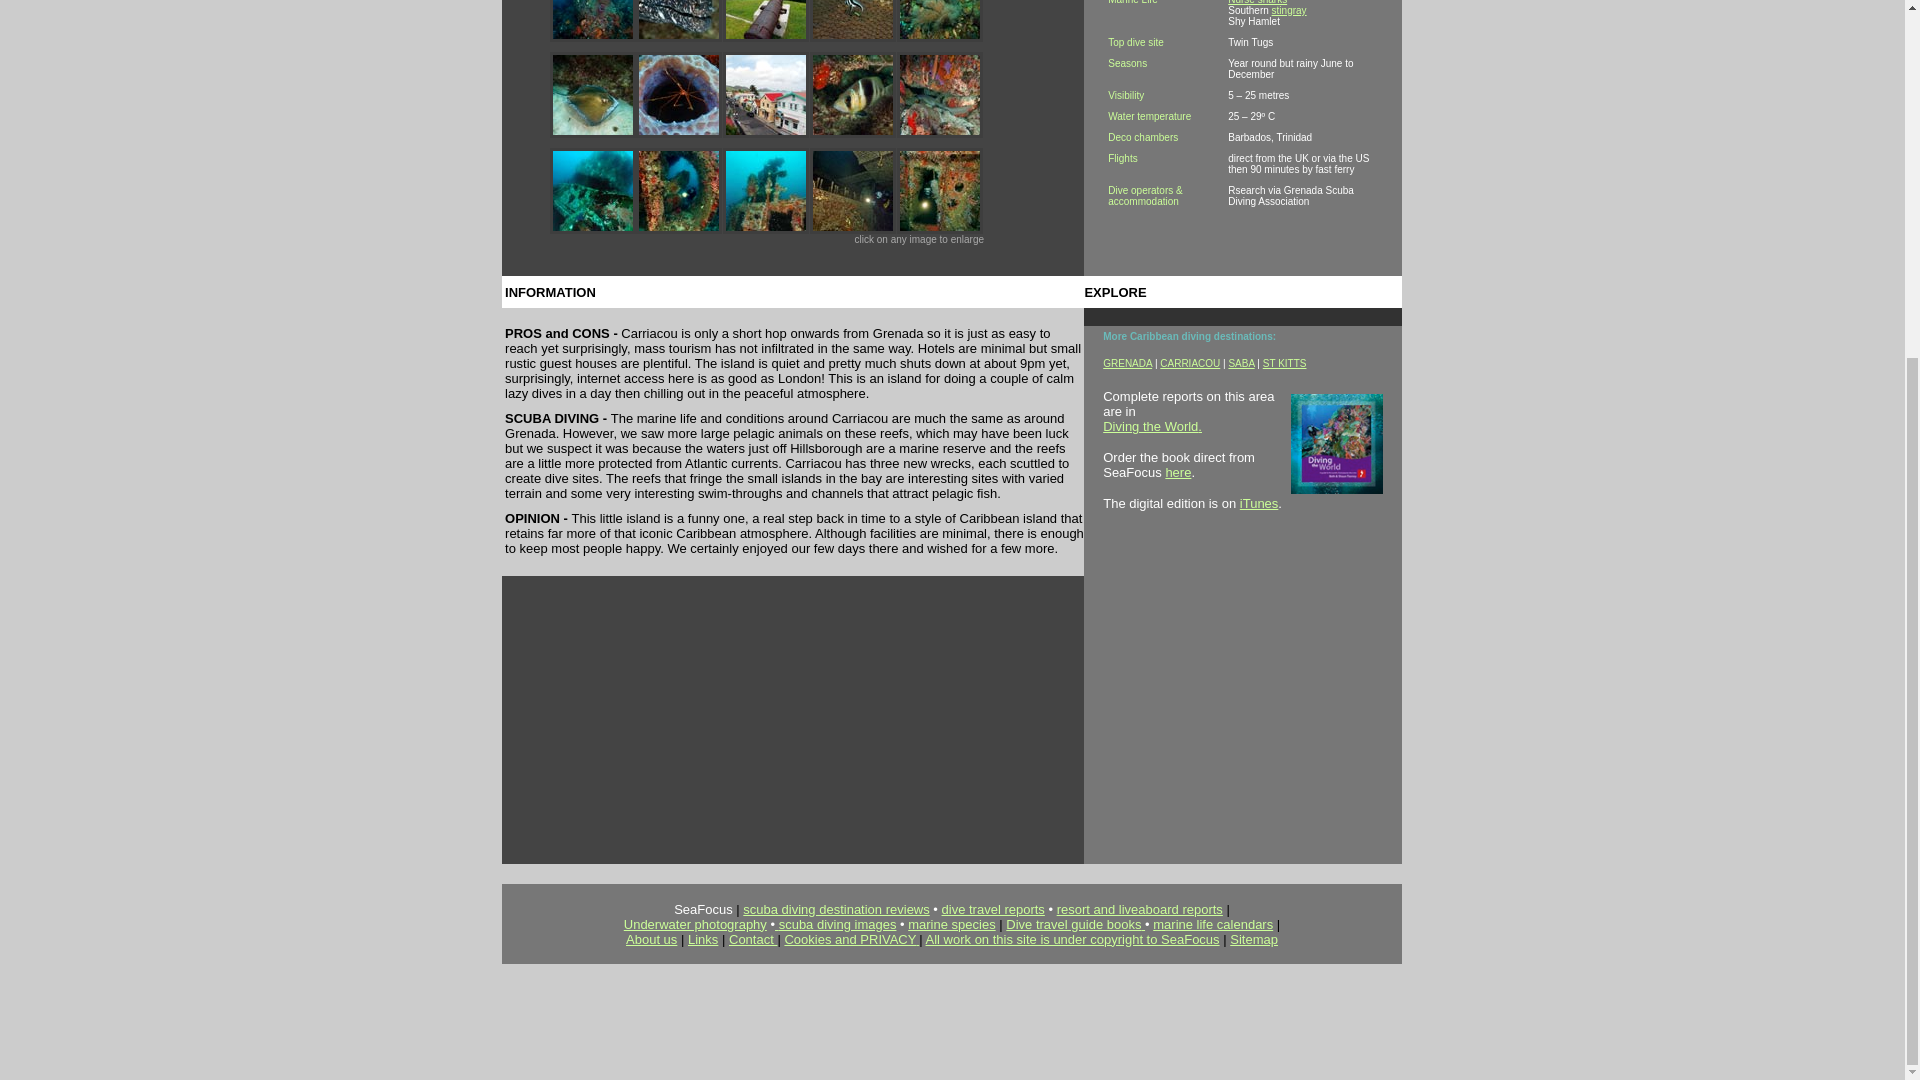 This screenshot has height=1080, width=1920. What do you see at coordinates (651, 938) in the screenshot?
I see `About us` at bounding box center [651, 938].